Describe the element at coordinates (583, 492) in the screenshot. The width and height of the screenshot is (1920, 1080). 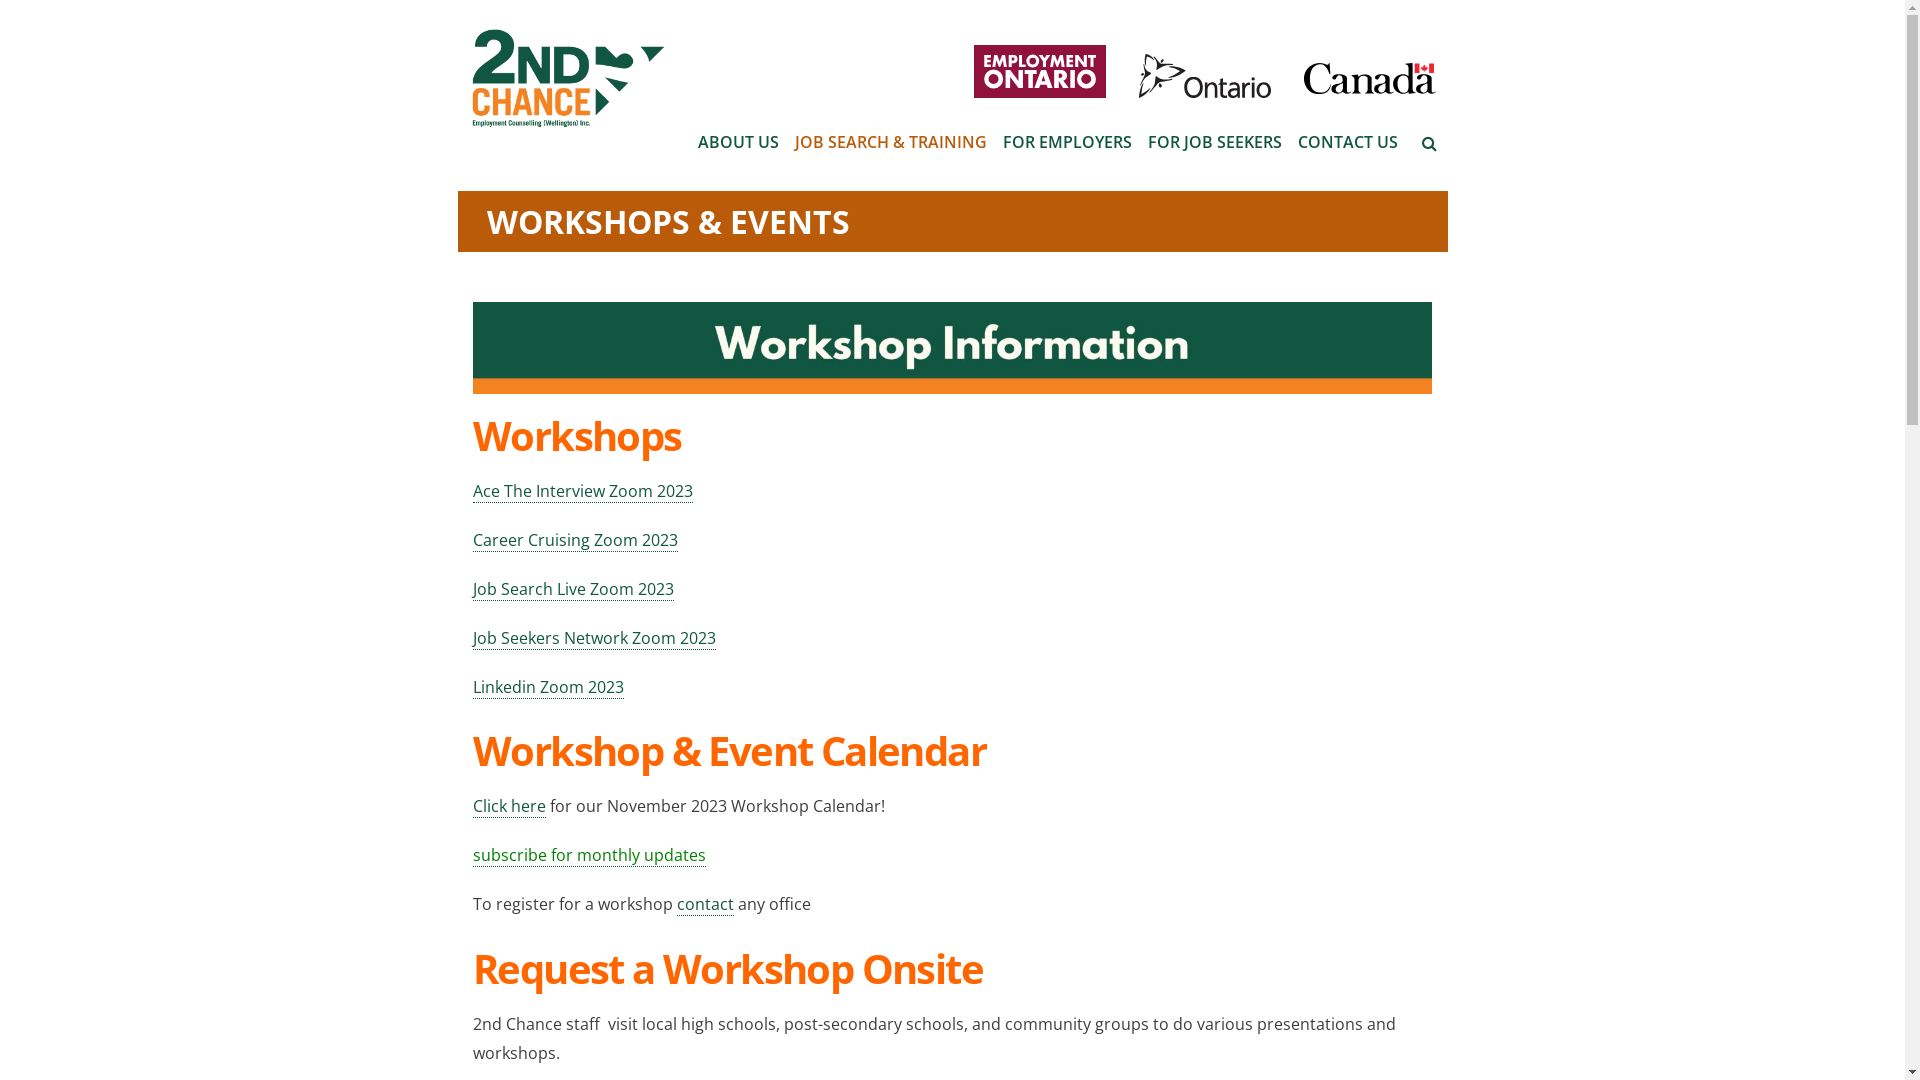
I see `Ace The Interview Zoom 2023` at that location.